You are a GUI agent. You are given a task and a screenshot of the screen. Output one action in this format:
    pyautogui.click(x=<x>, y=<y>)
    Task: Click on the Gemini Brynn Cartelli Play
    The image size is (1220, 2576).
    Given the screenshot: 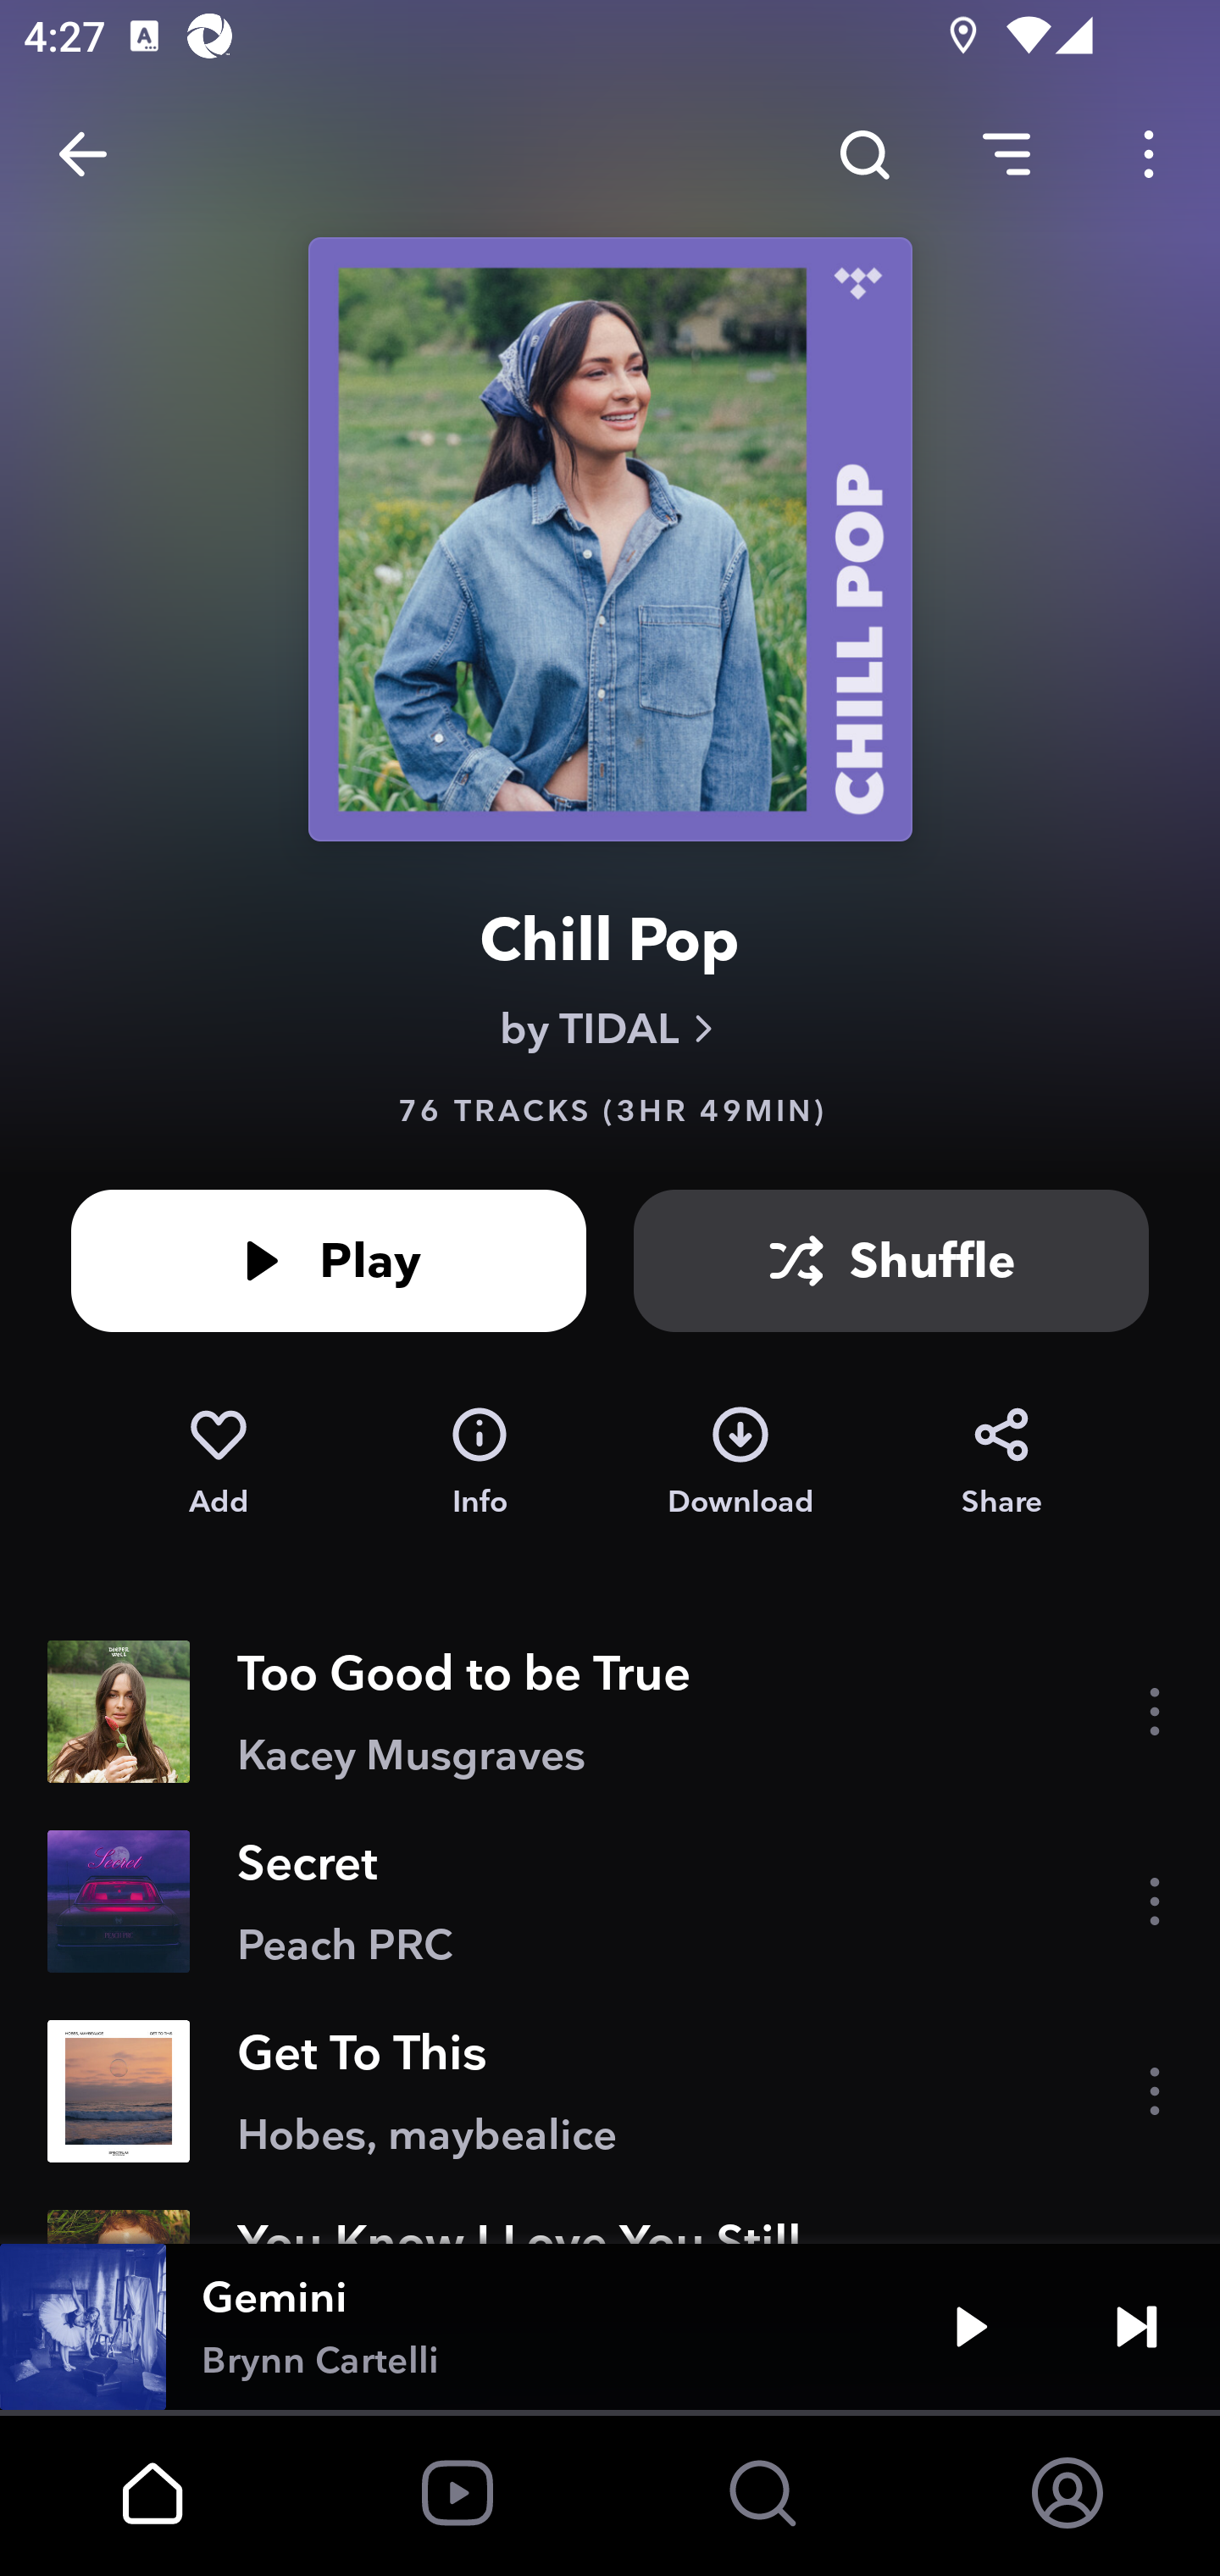 What is the action you would take?
    pyautogui.click(x=610, y=2327)
    